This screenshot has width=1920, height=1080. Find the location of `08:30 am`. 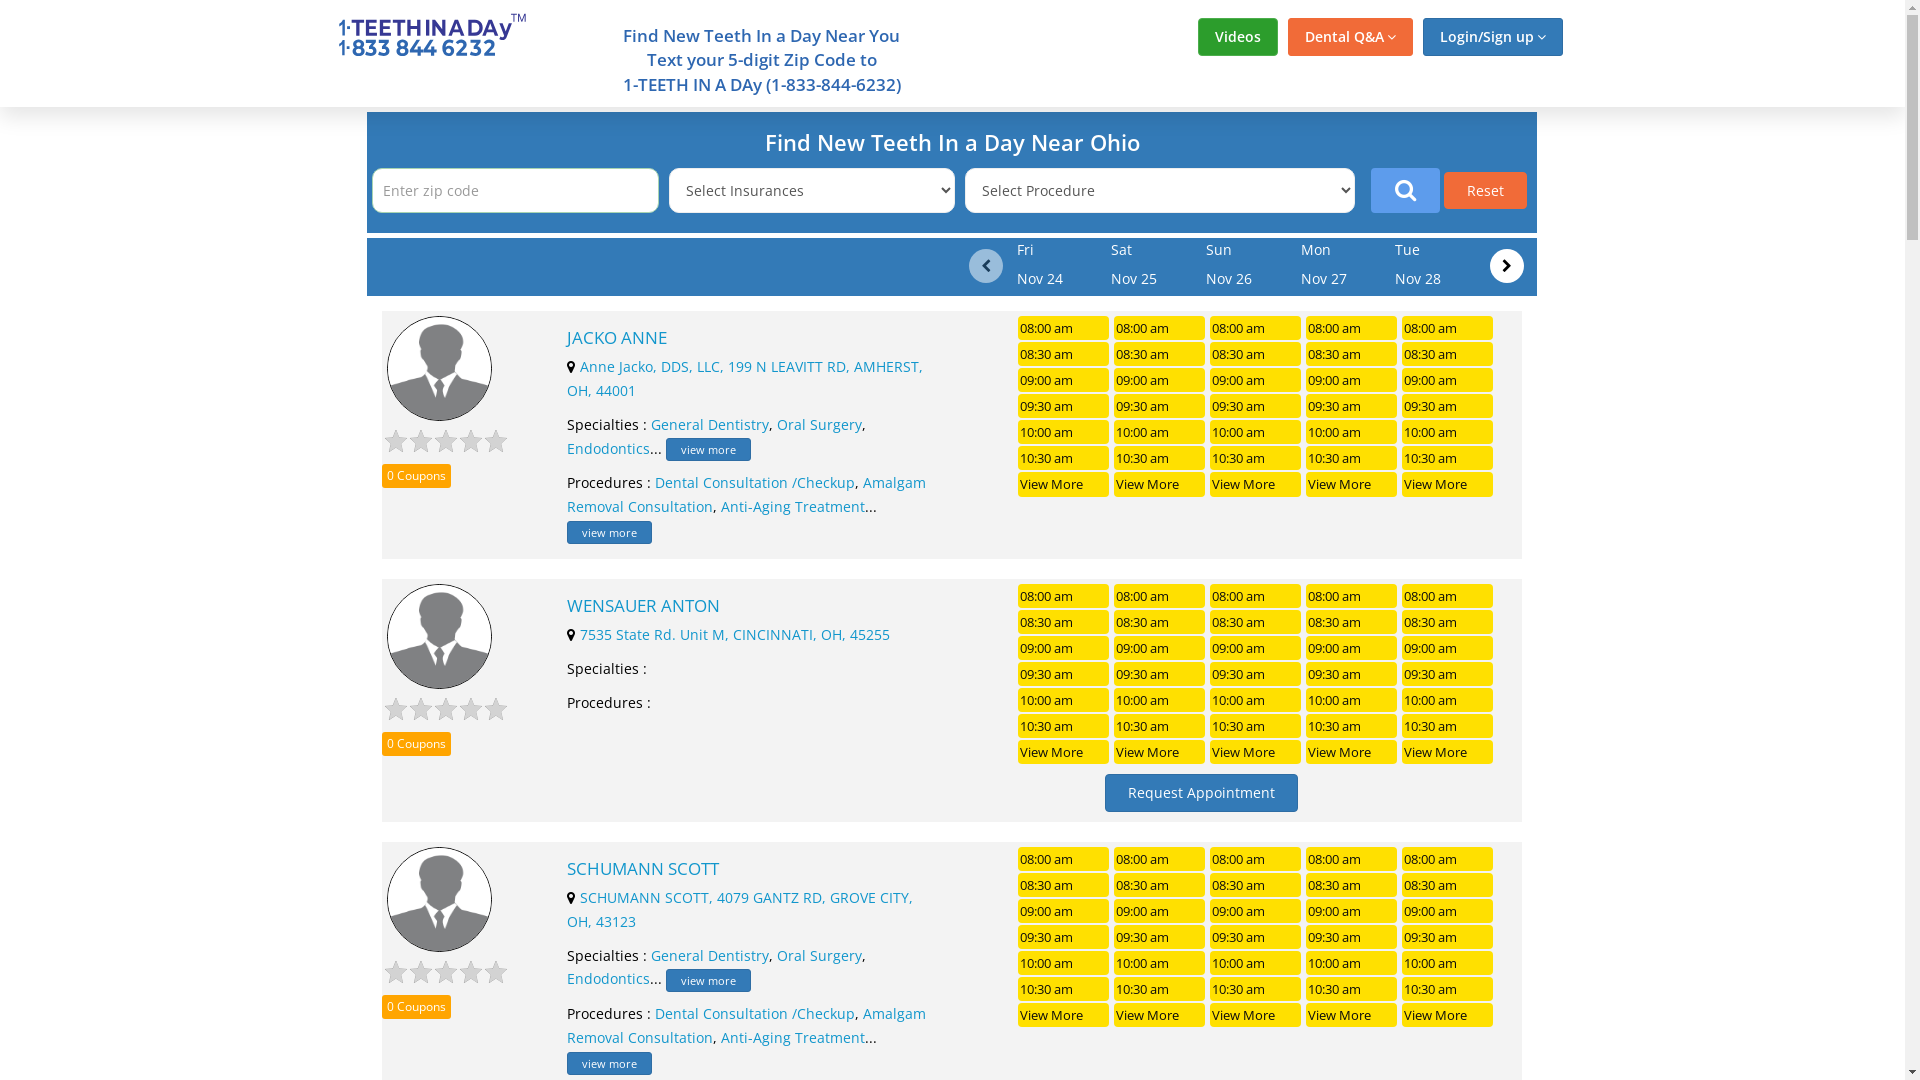

08:30 am is located at coordinates (1352, 354).